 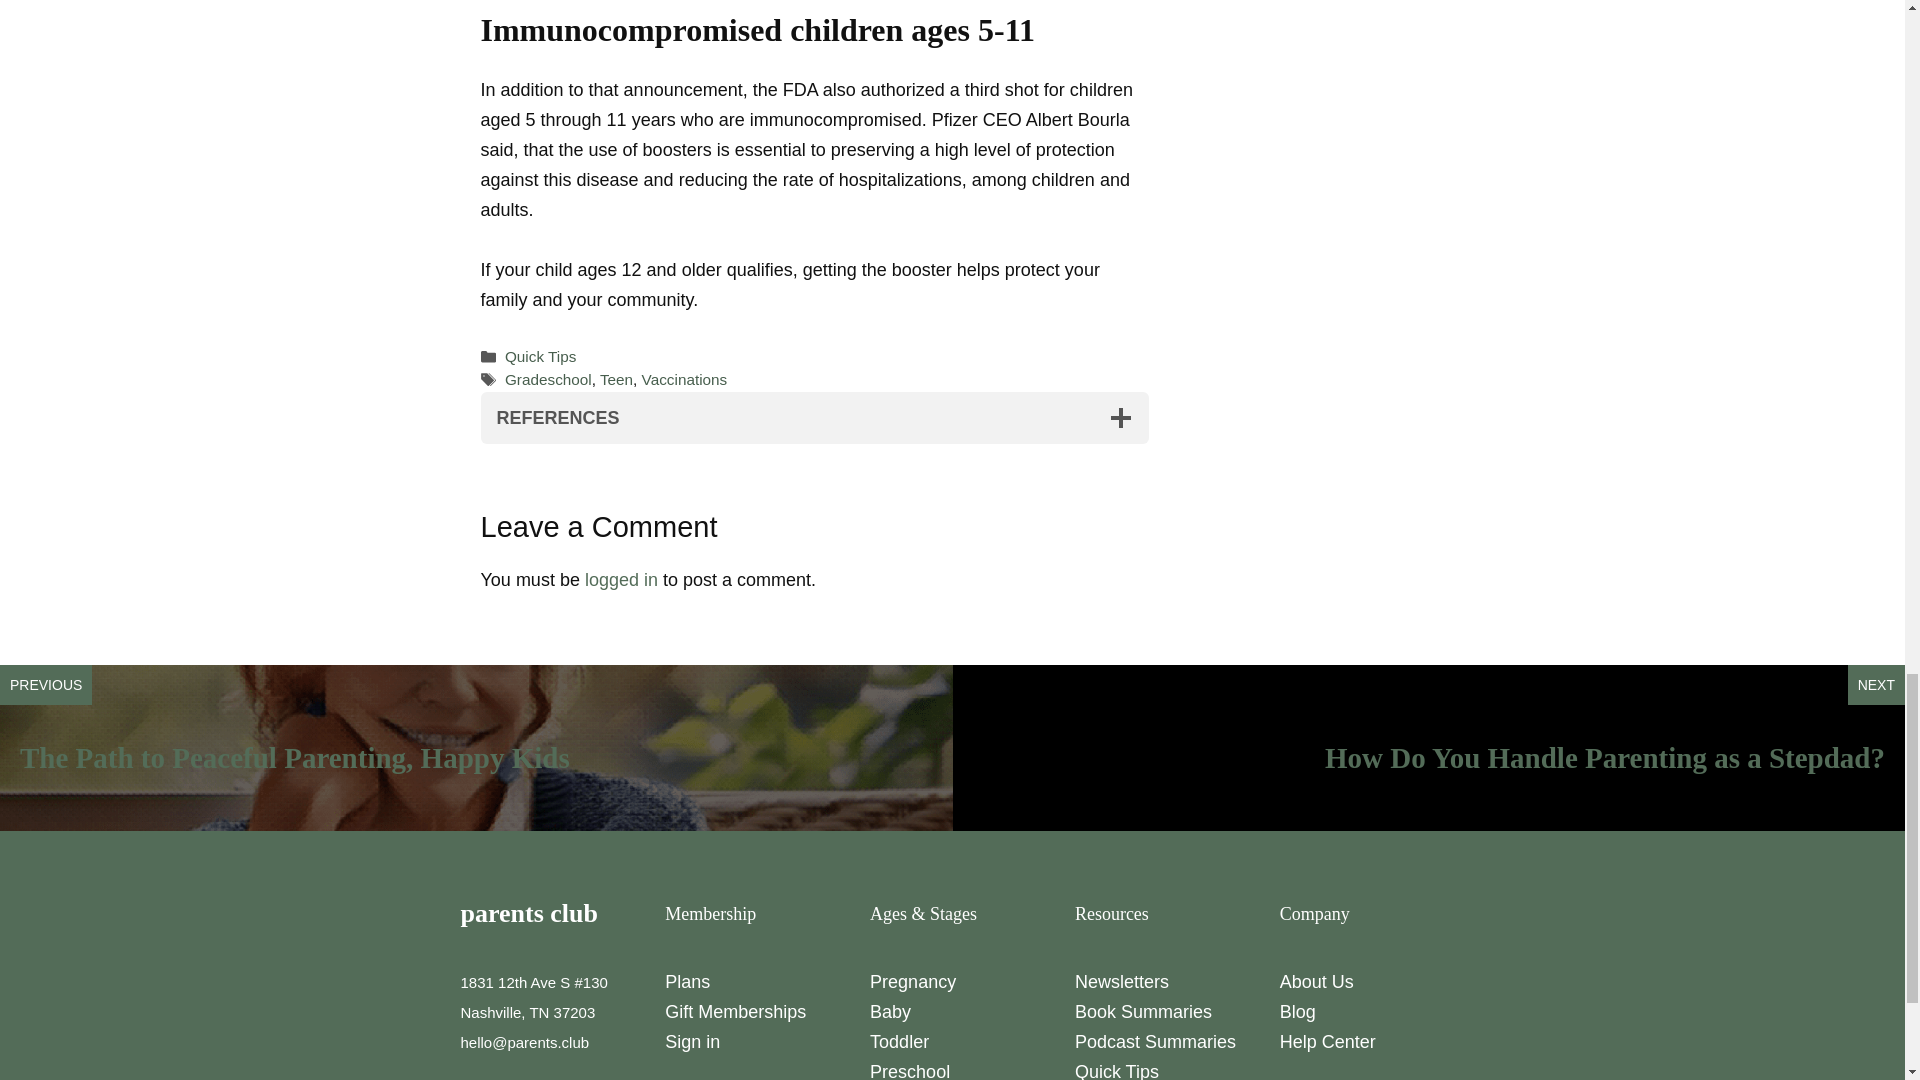 I want to click on The Path to Peaceful Parenting, Happy Kids, so click(x=294, y=758).